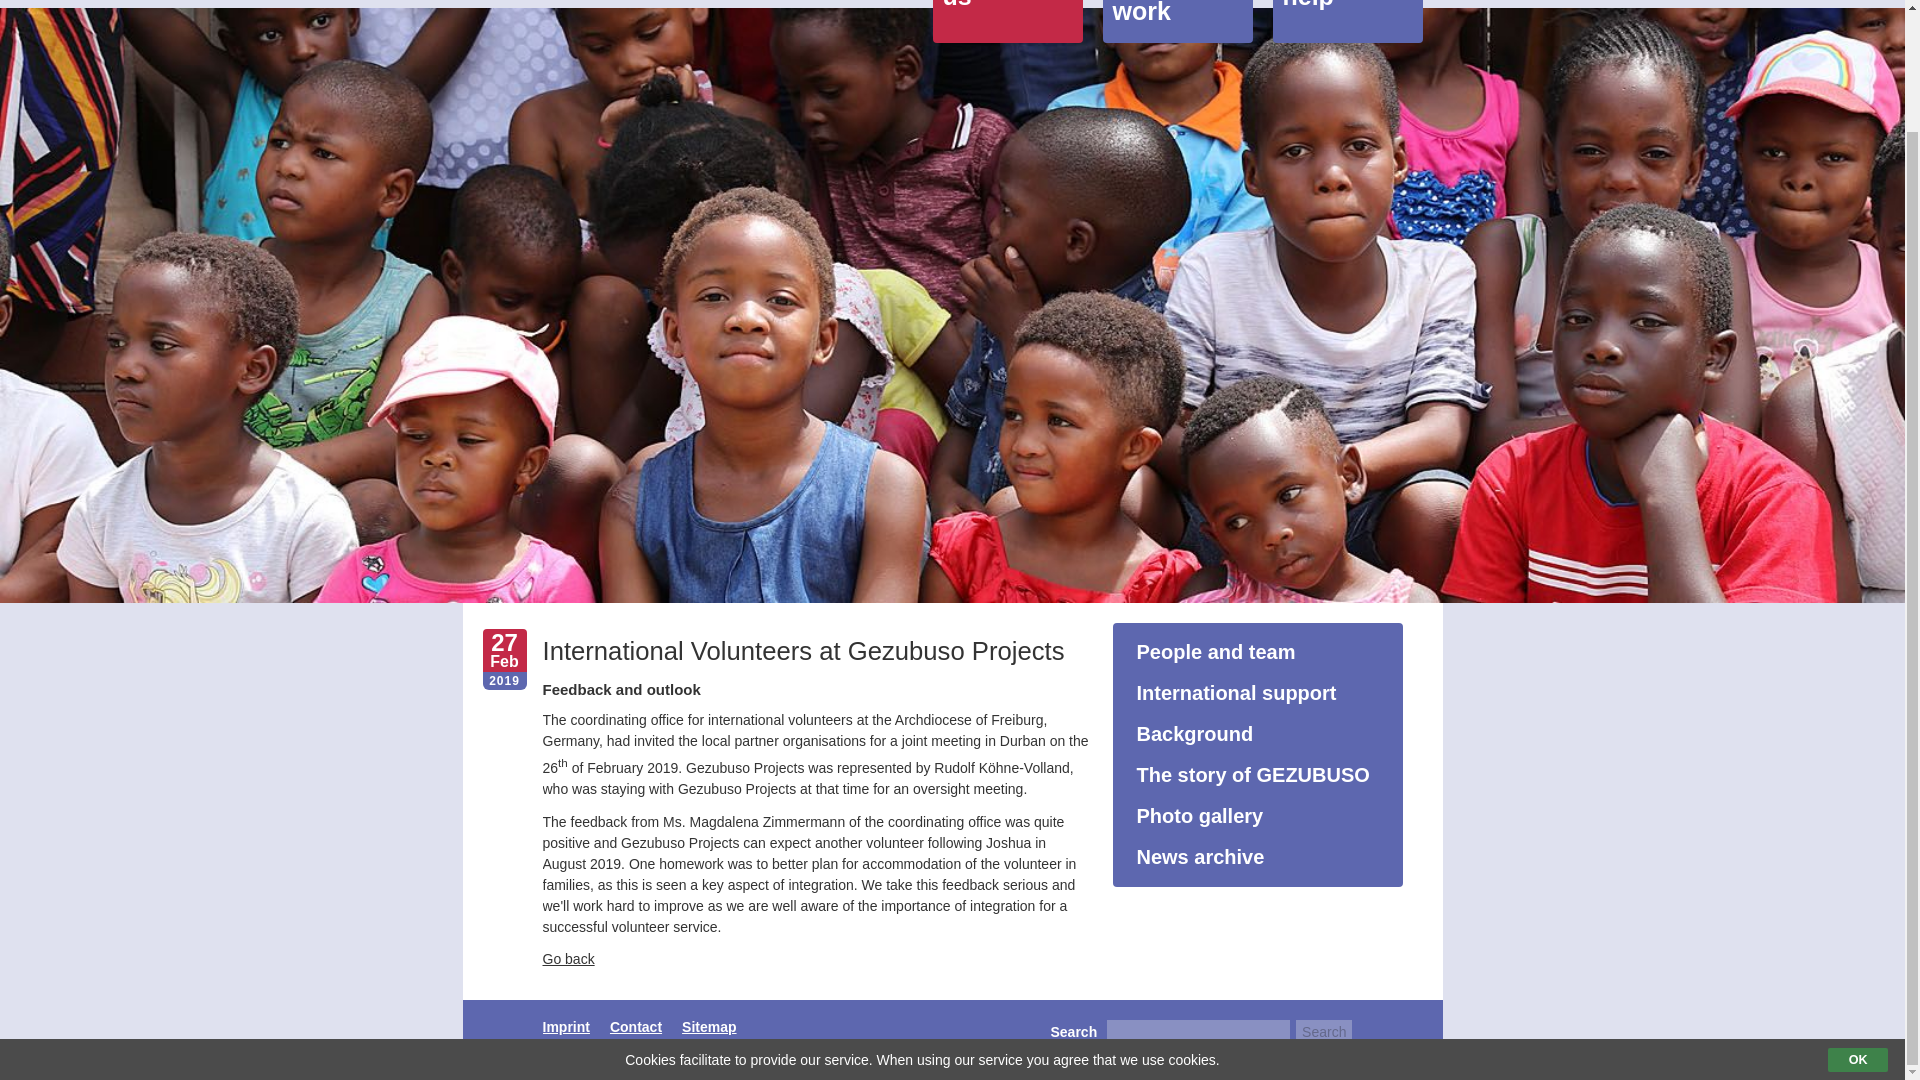 The width and height of the screenshot is (1920, 1080). I want to click on The story of GEZUBUSO, so click(1256, 775).